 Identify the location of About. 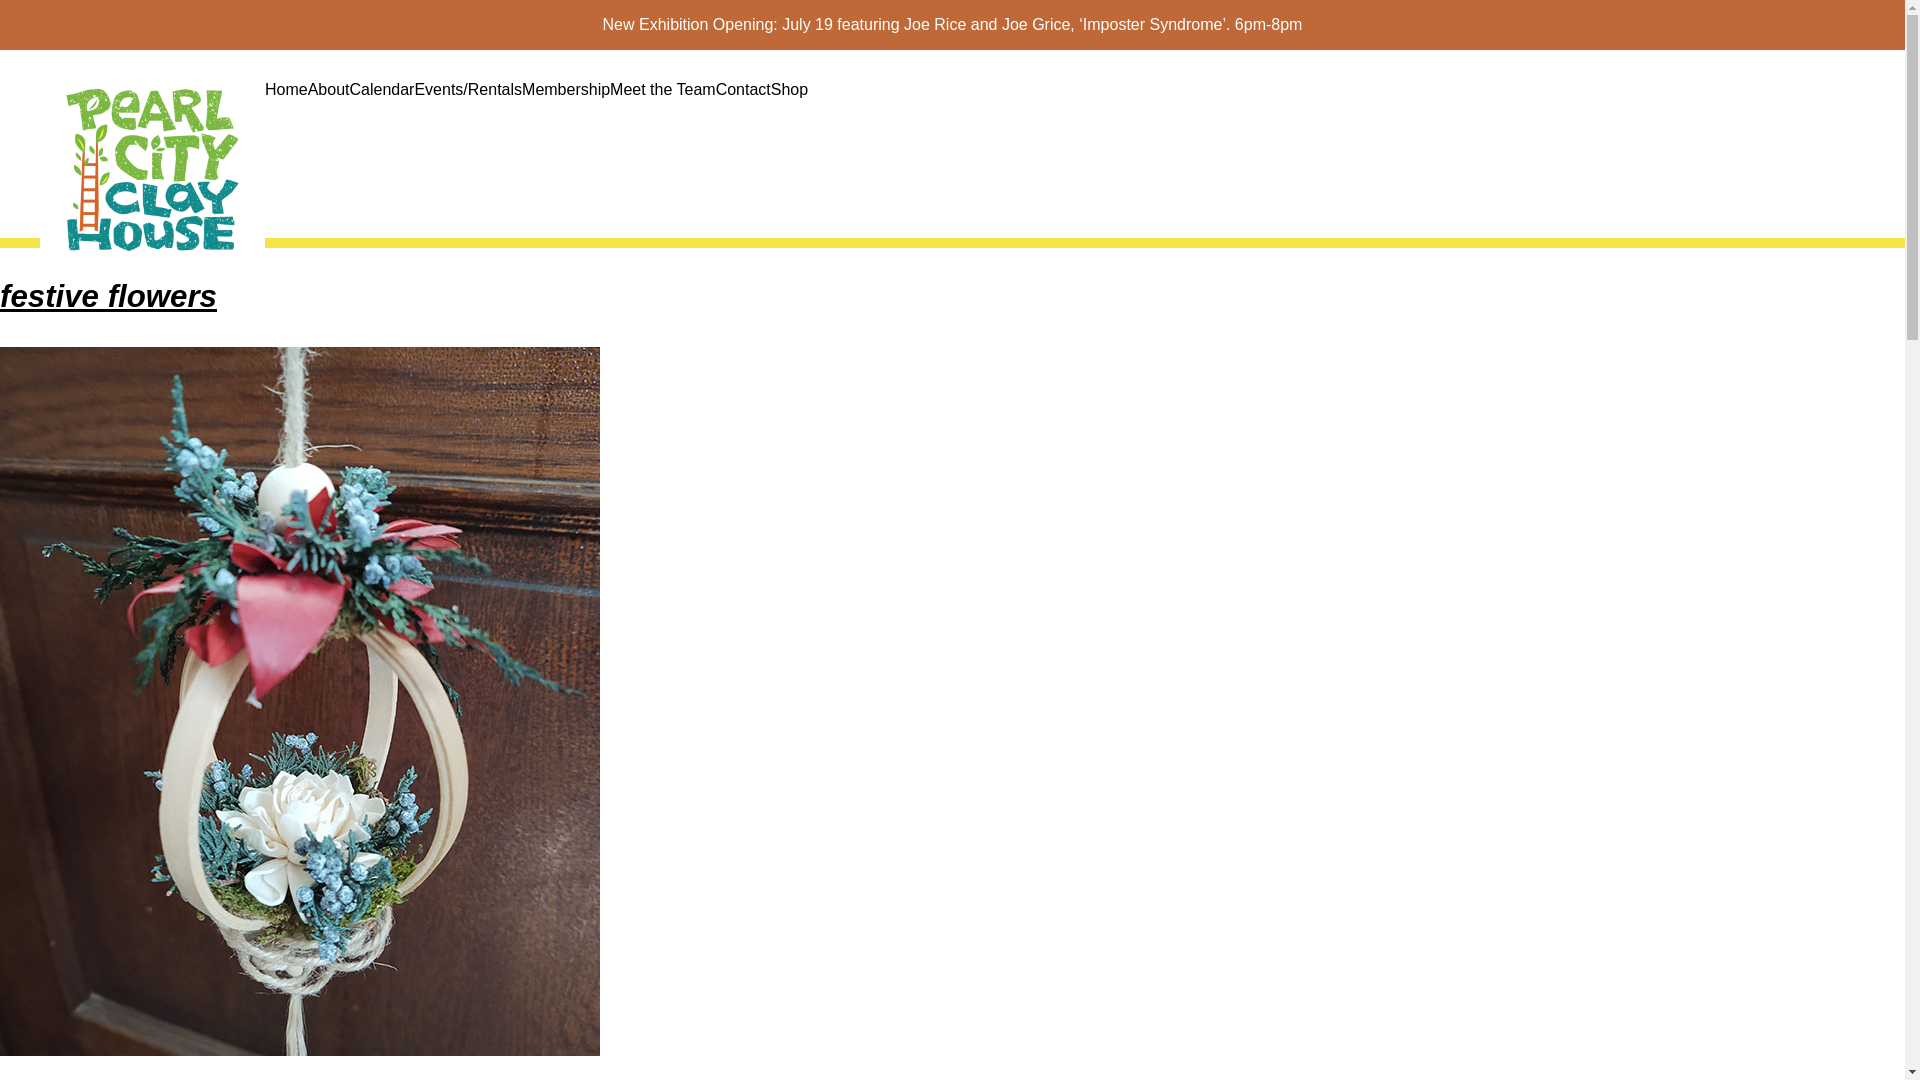
(328, 89).